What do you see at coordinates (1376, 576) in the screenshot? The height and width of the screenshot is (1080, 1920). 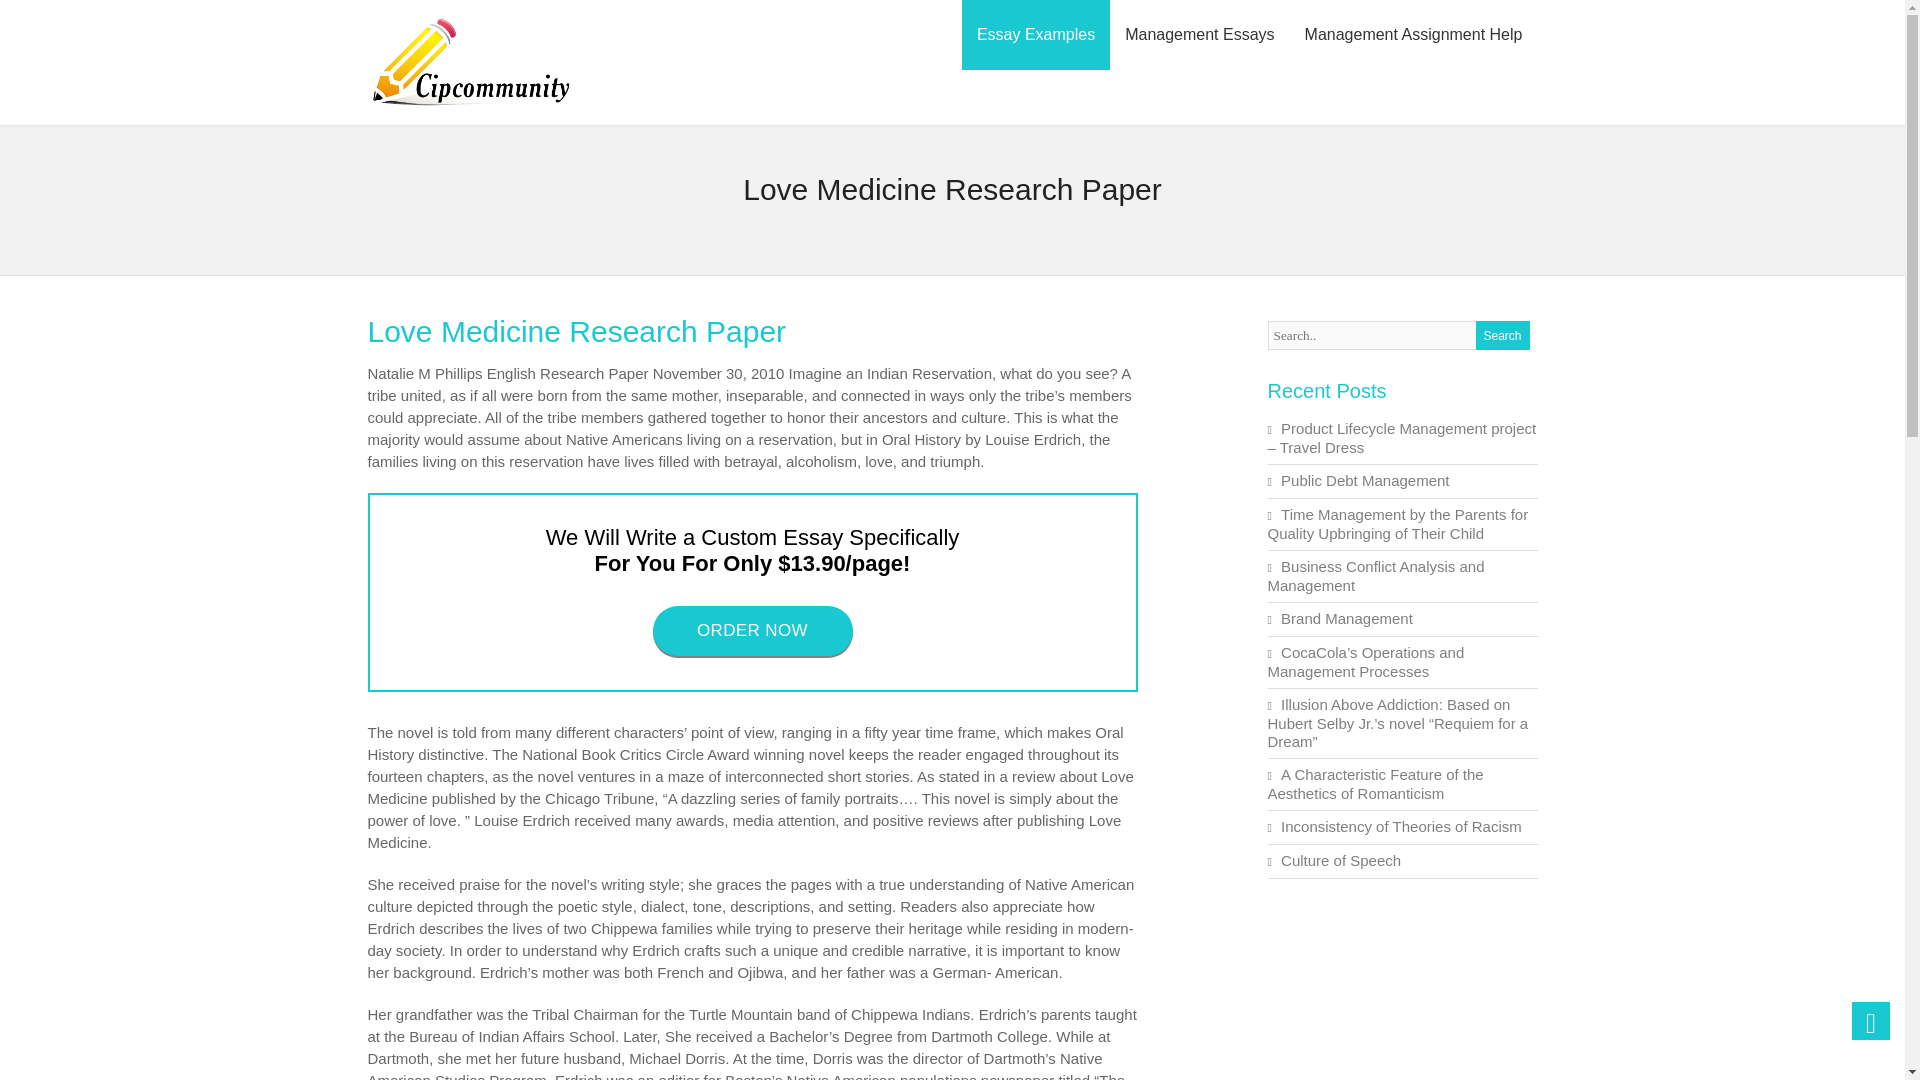 I see `Business Conflict Analysis and Management` at bounding box center [1376, 576].